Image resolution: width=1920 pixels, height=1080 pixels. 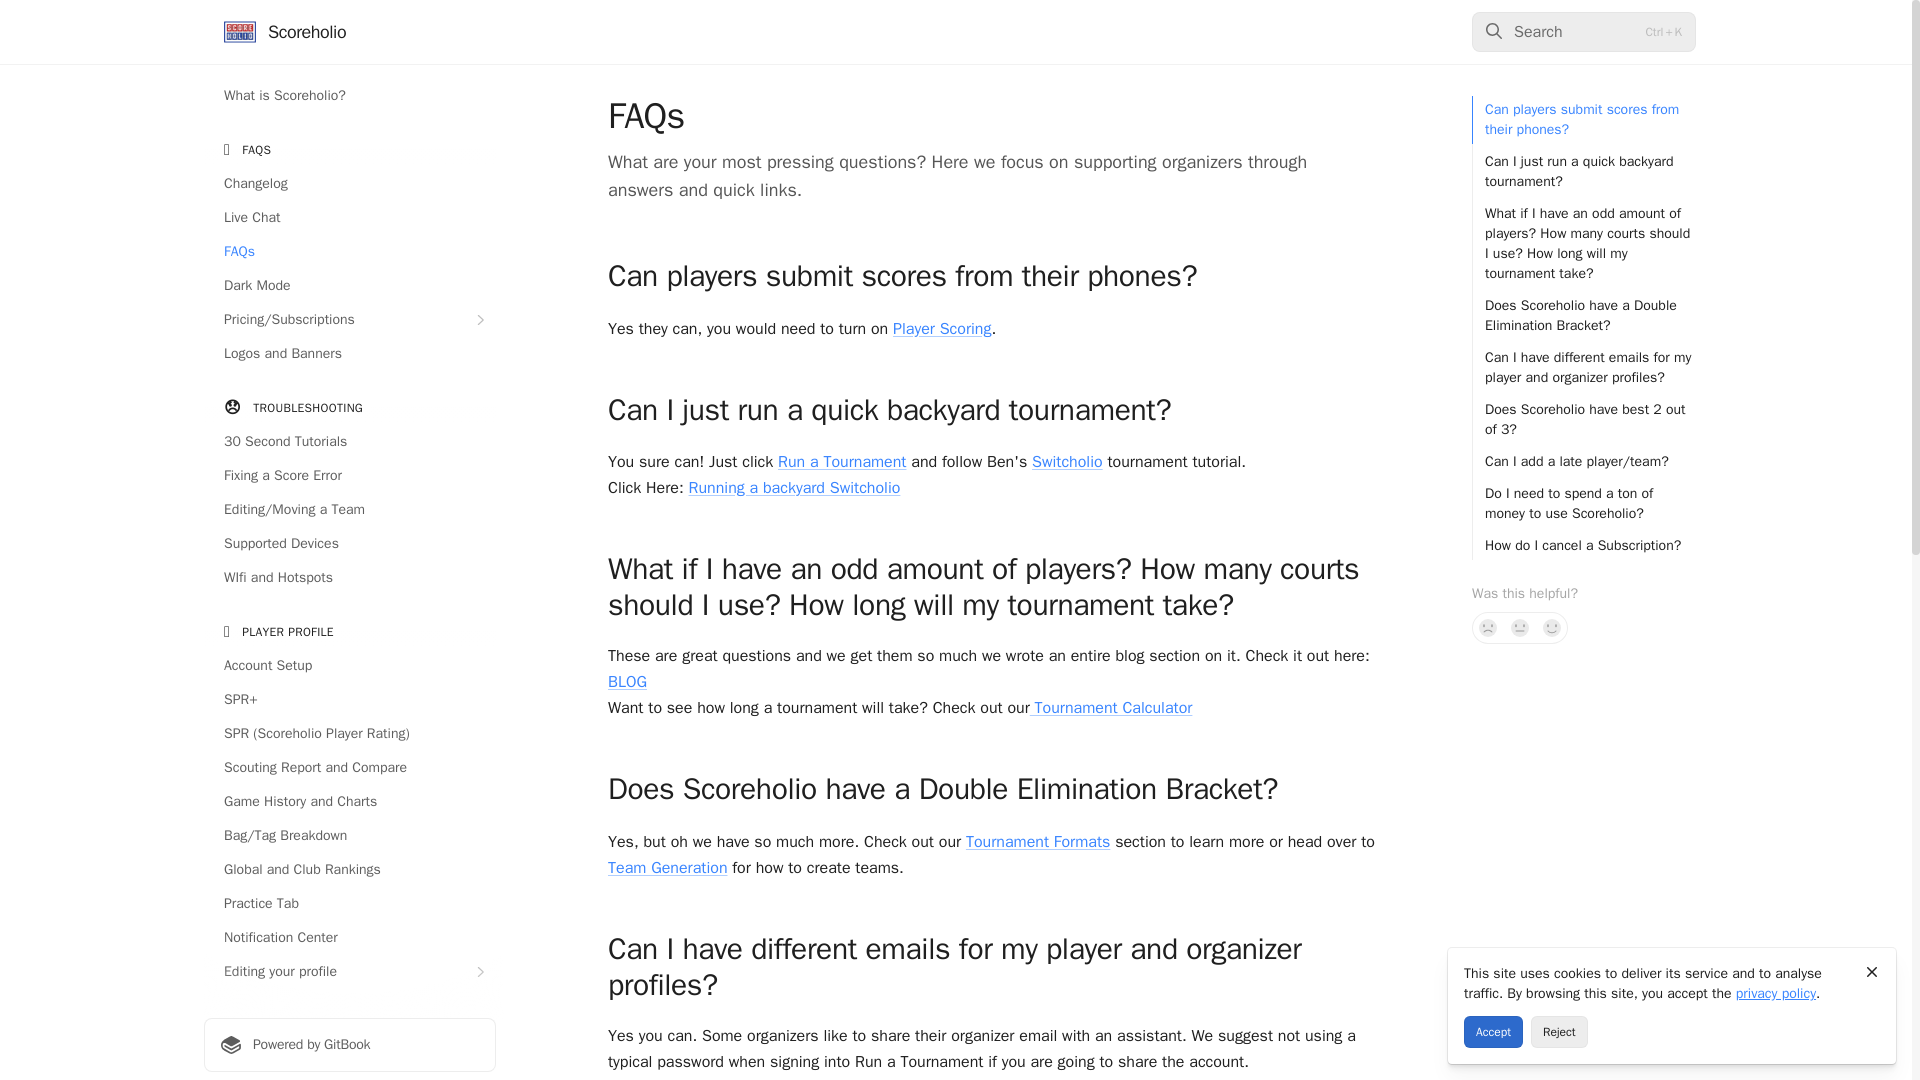 What do you see at coordinates (349, 666) in the screenshot?
I see `Account Setup` at bounding box center [349, 666].